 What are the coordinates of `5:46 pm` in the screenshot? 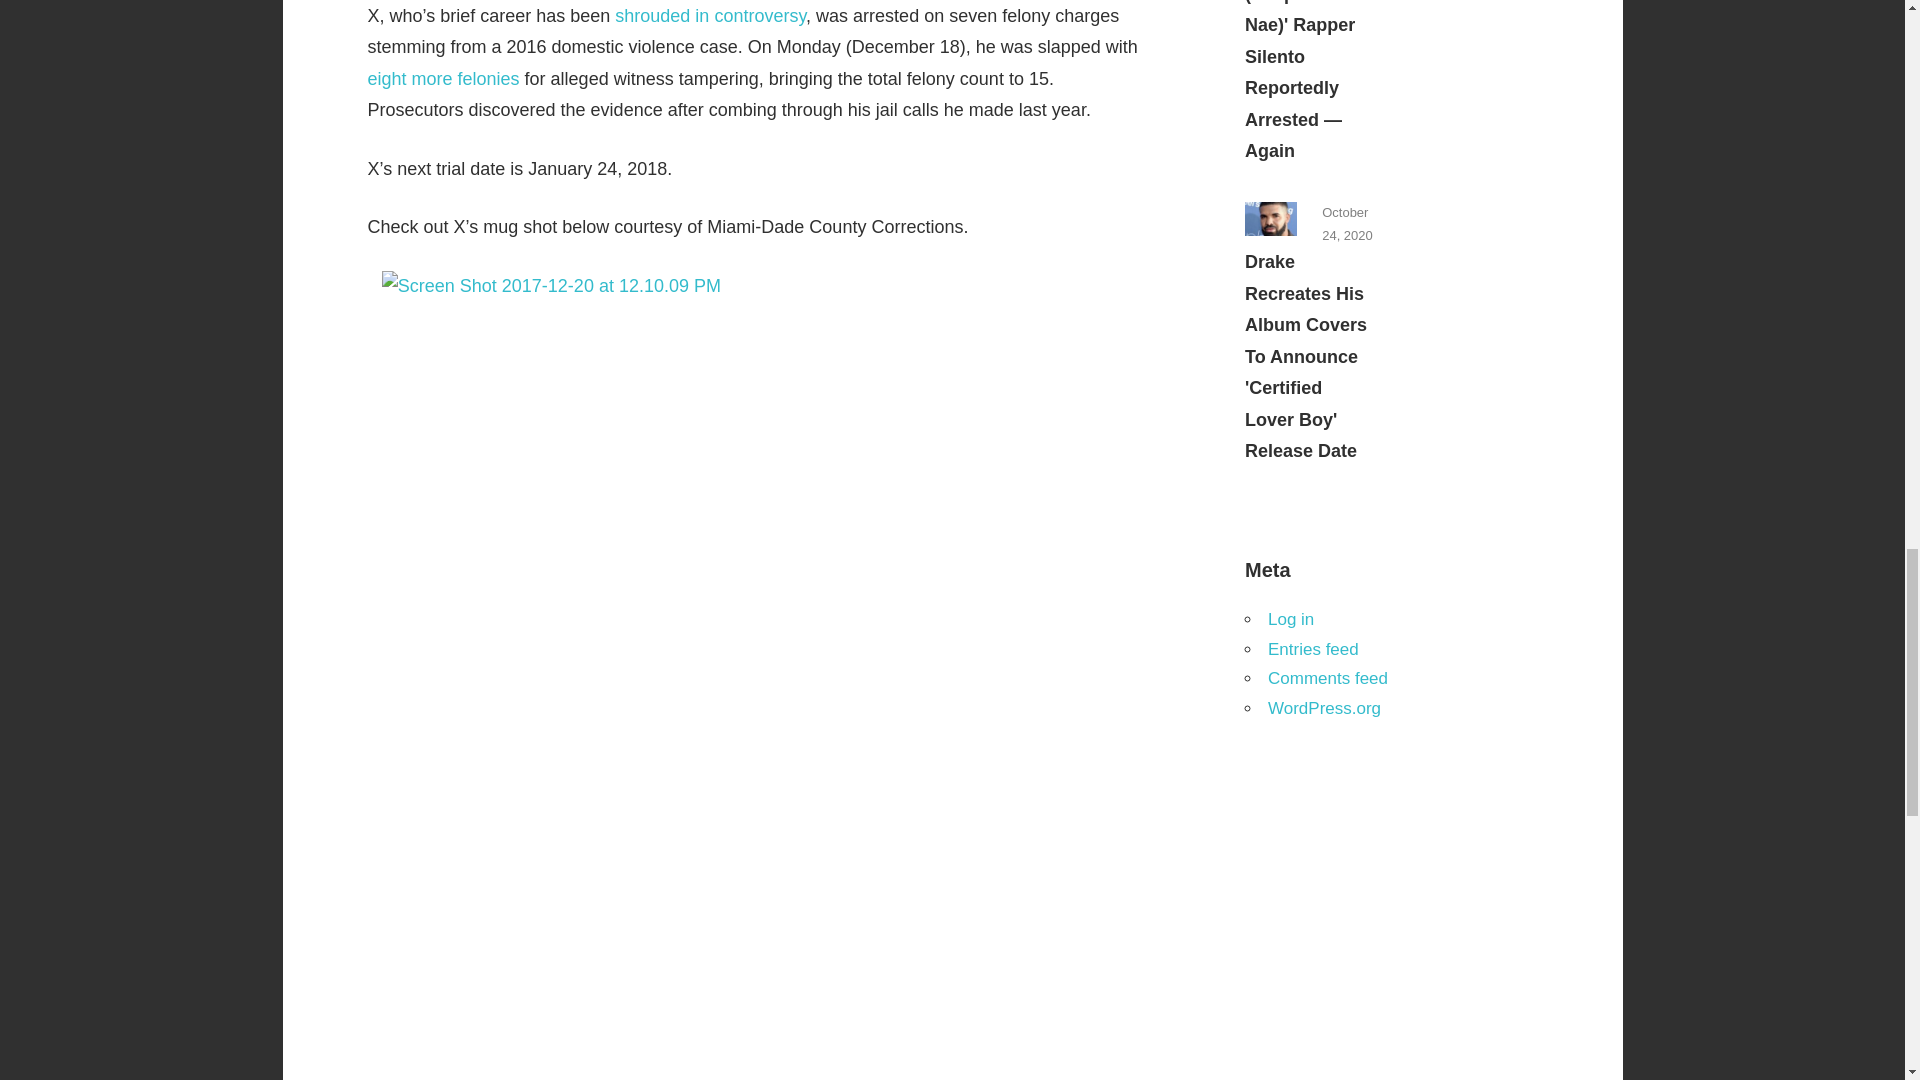 It's located at (1347, 224).